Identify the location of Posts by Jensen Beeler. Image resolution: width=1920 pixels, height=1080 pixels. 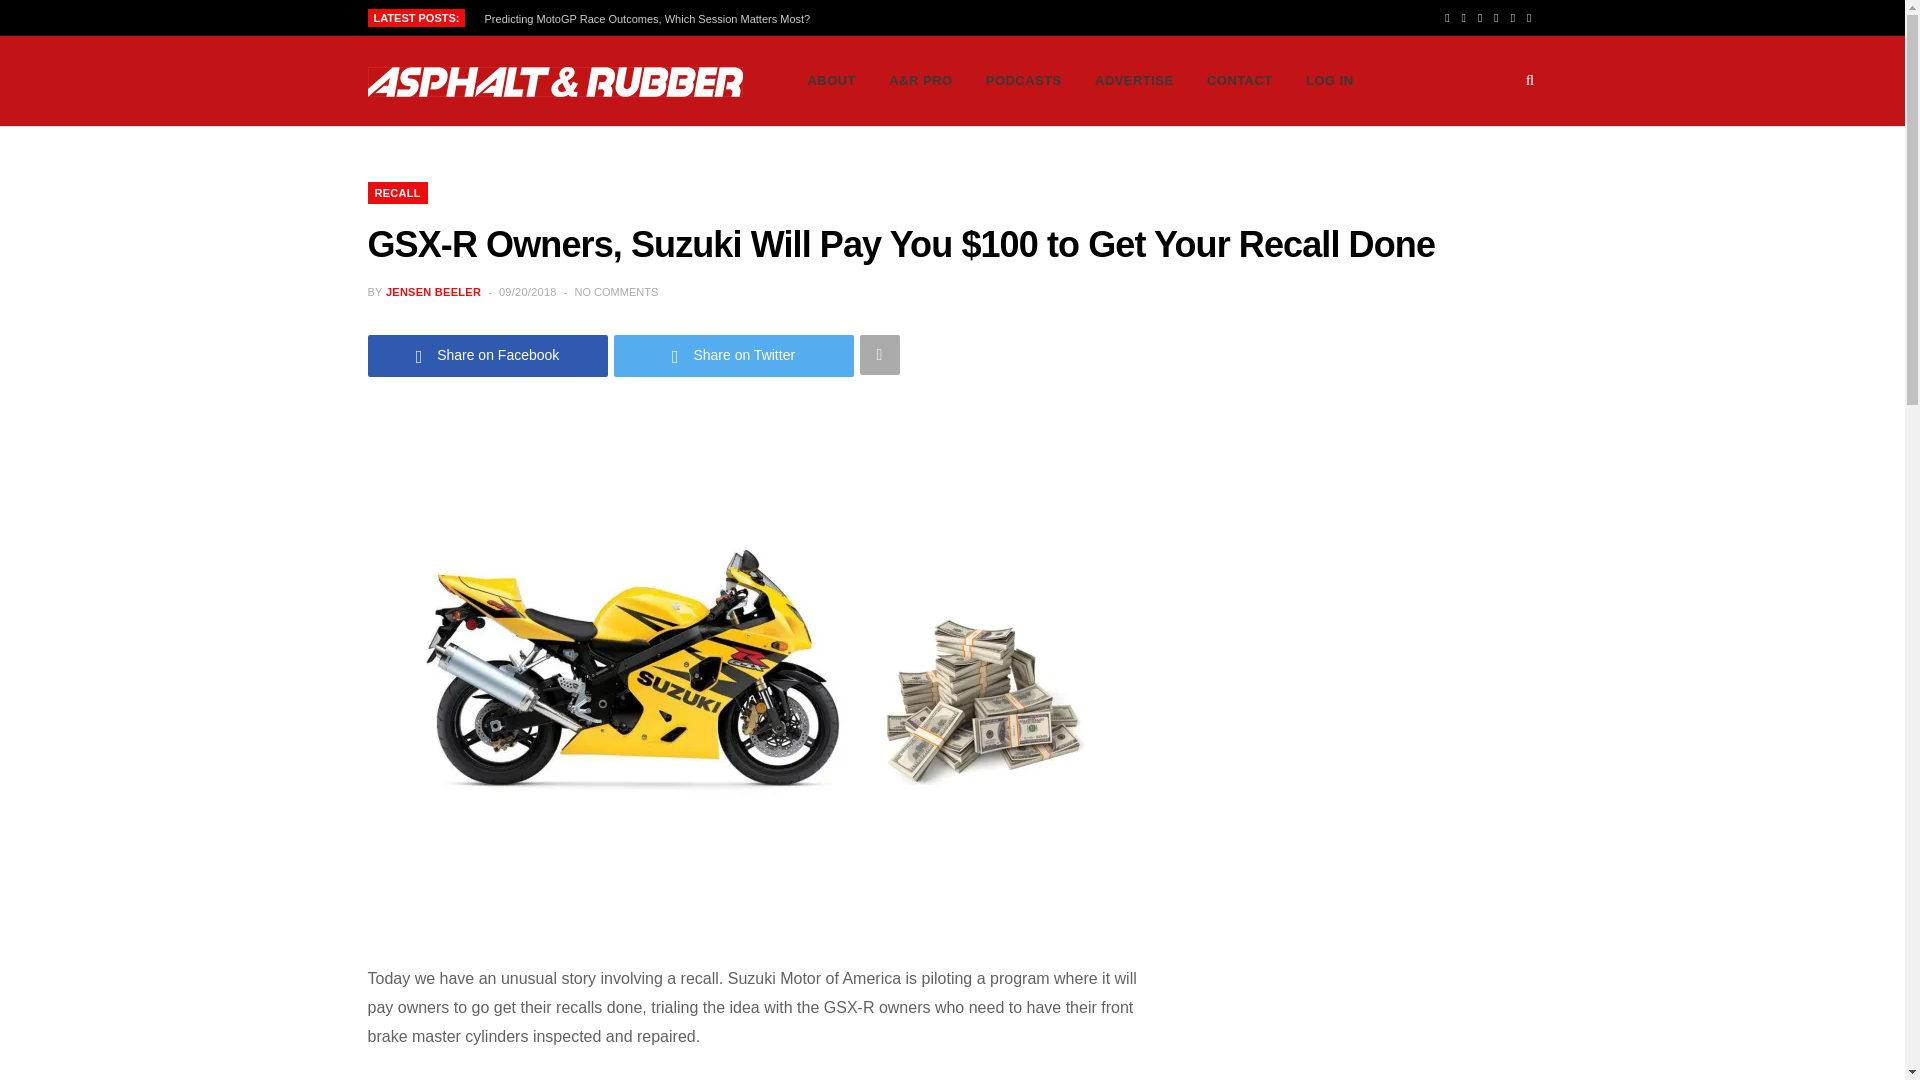
(433, 292).